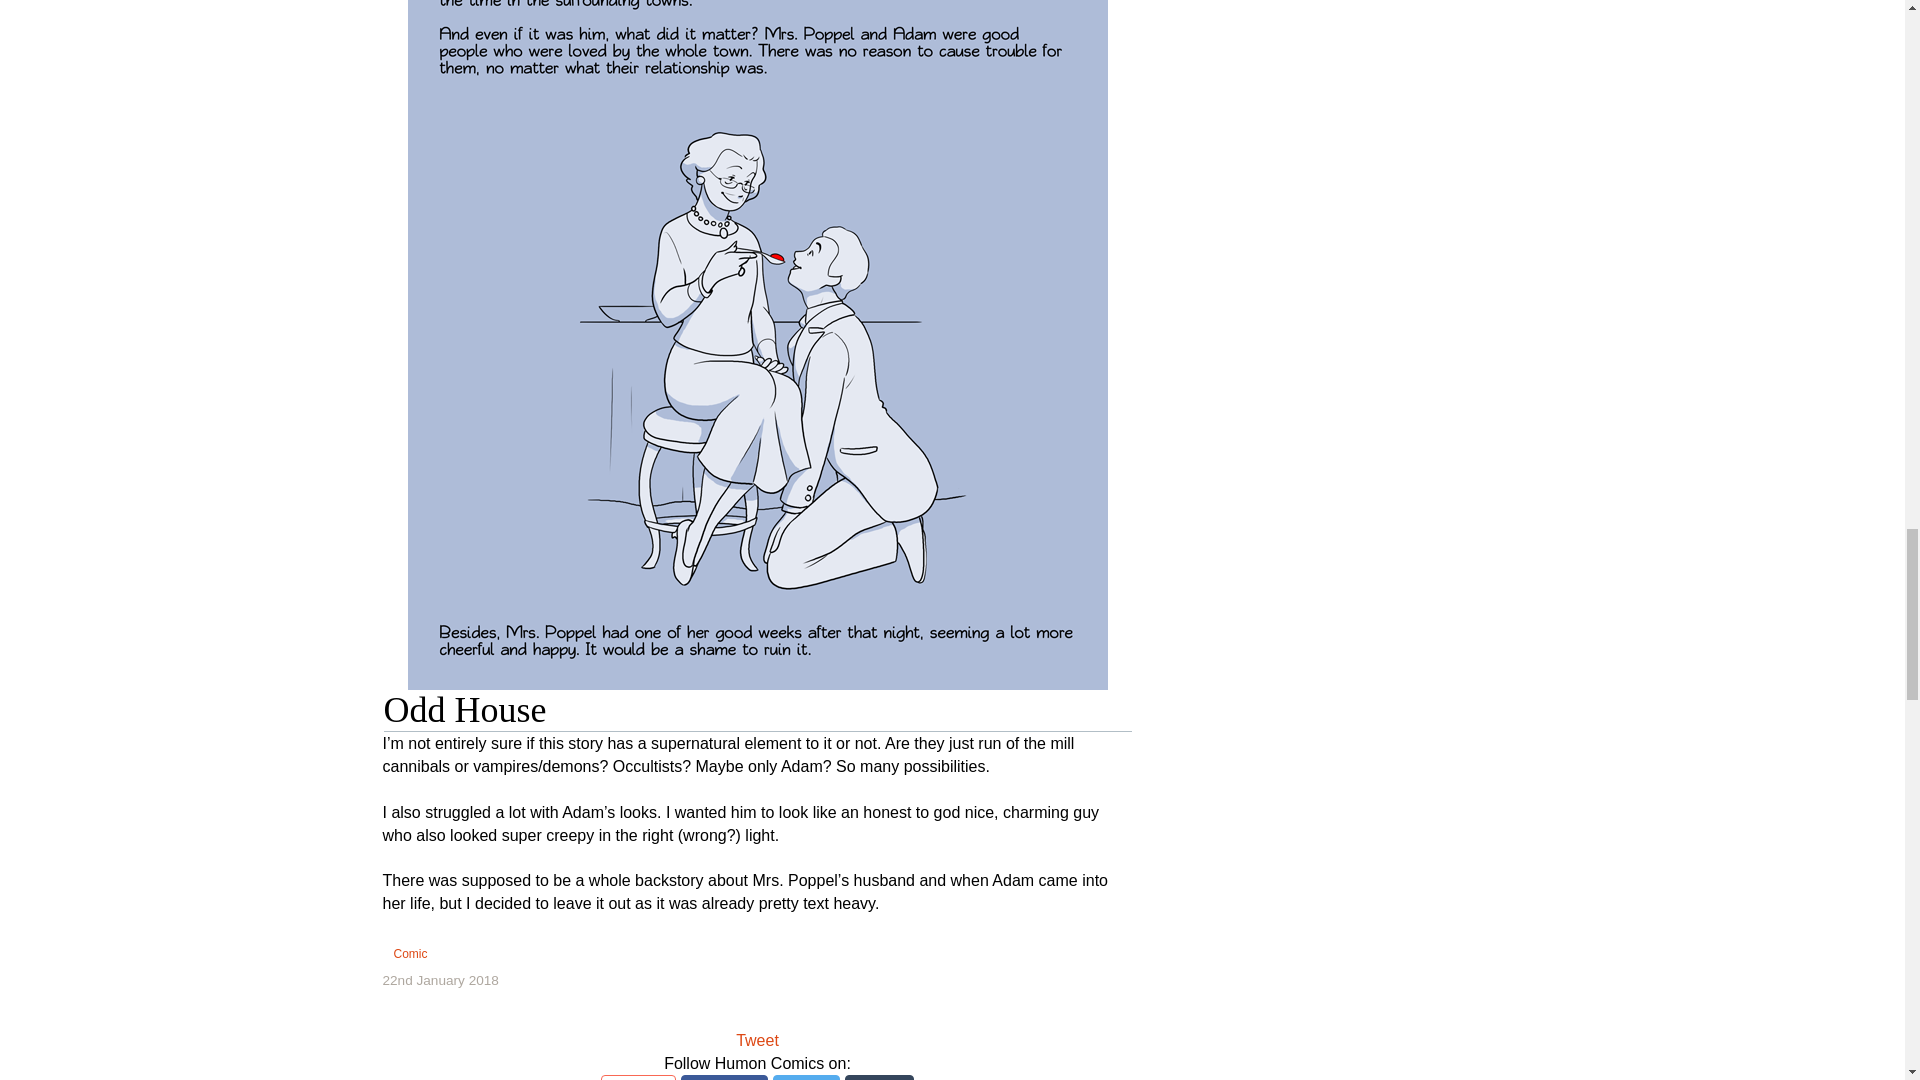 The height and width of the screenshot is (1080, 1920). I want to click on Patreon, so click(638, 1077).